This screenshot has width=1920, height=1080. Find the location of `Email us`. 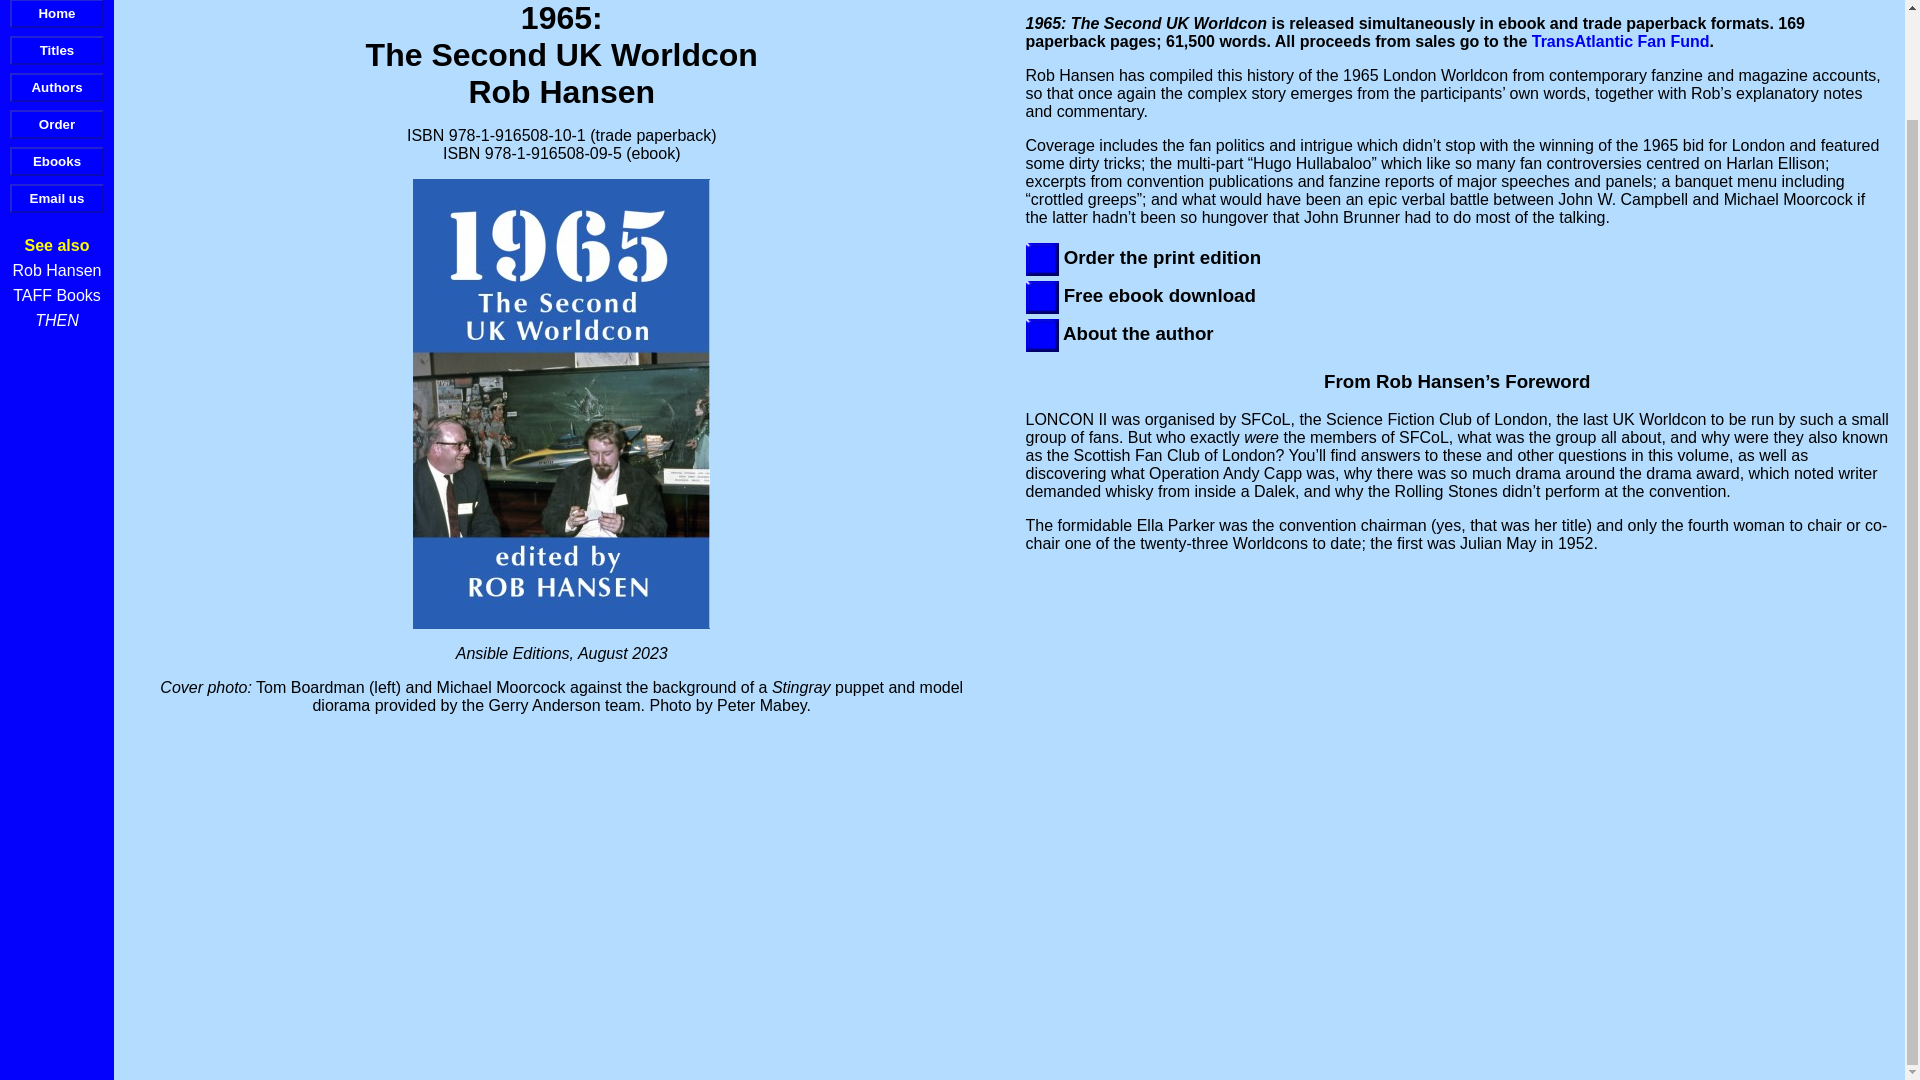

Email us is located at coordinates (56, 198).